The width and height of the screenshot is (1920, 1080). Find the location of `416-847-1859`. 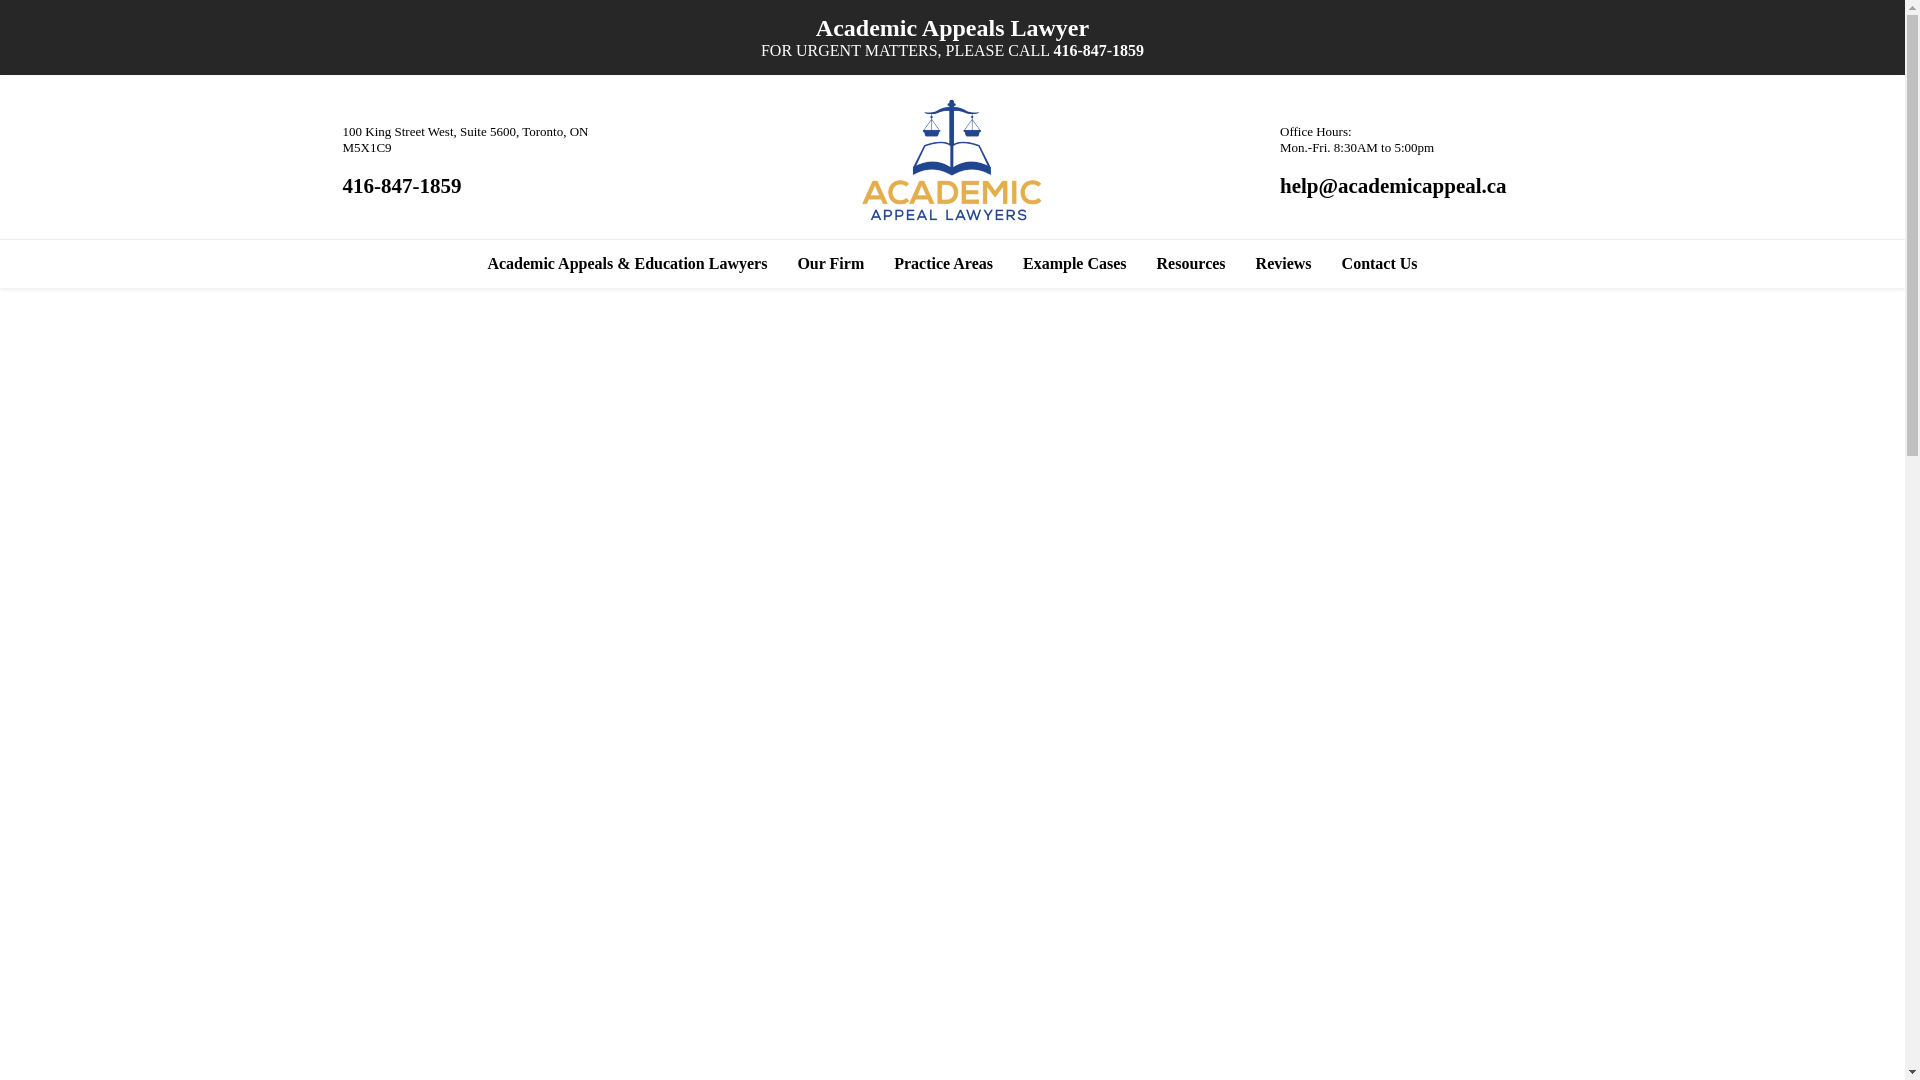

416-847-1859 is located at coordinates (1098, 50).